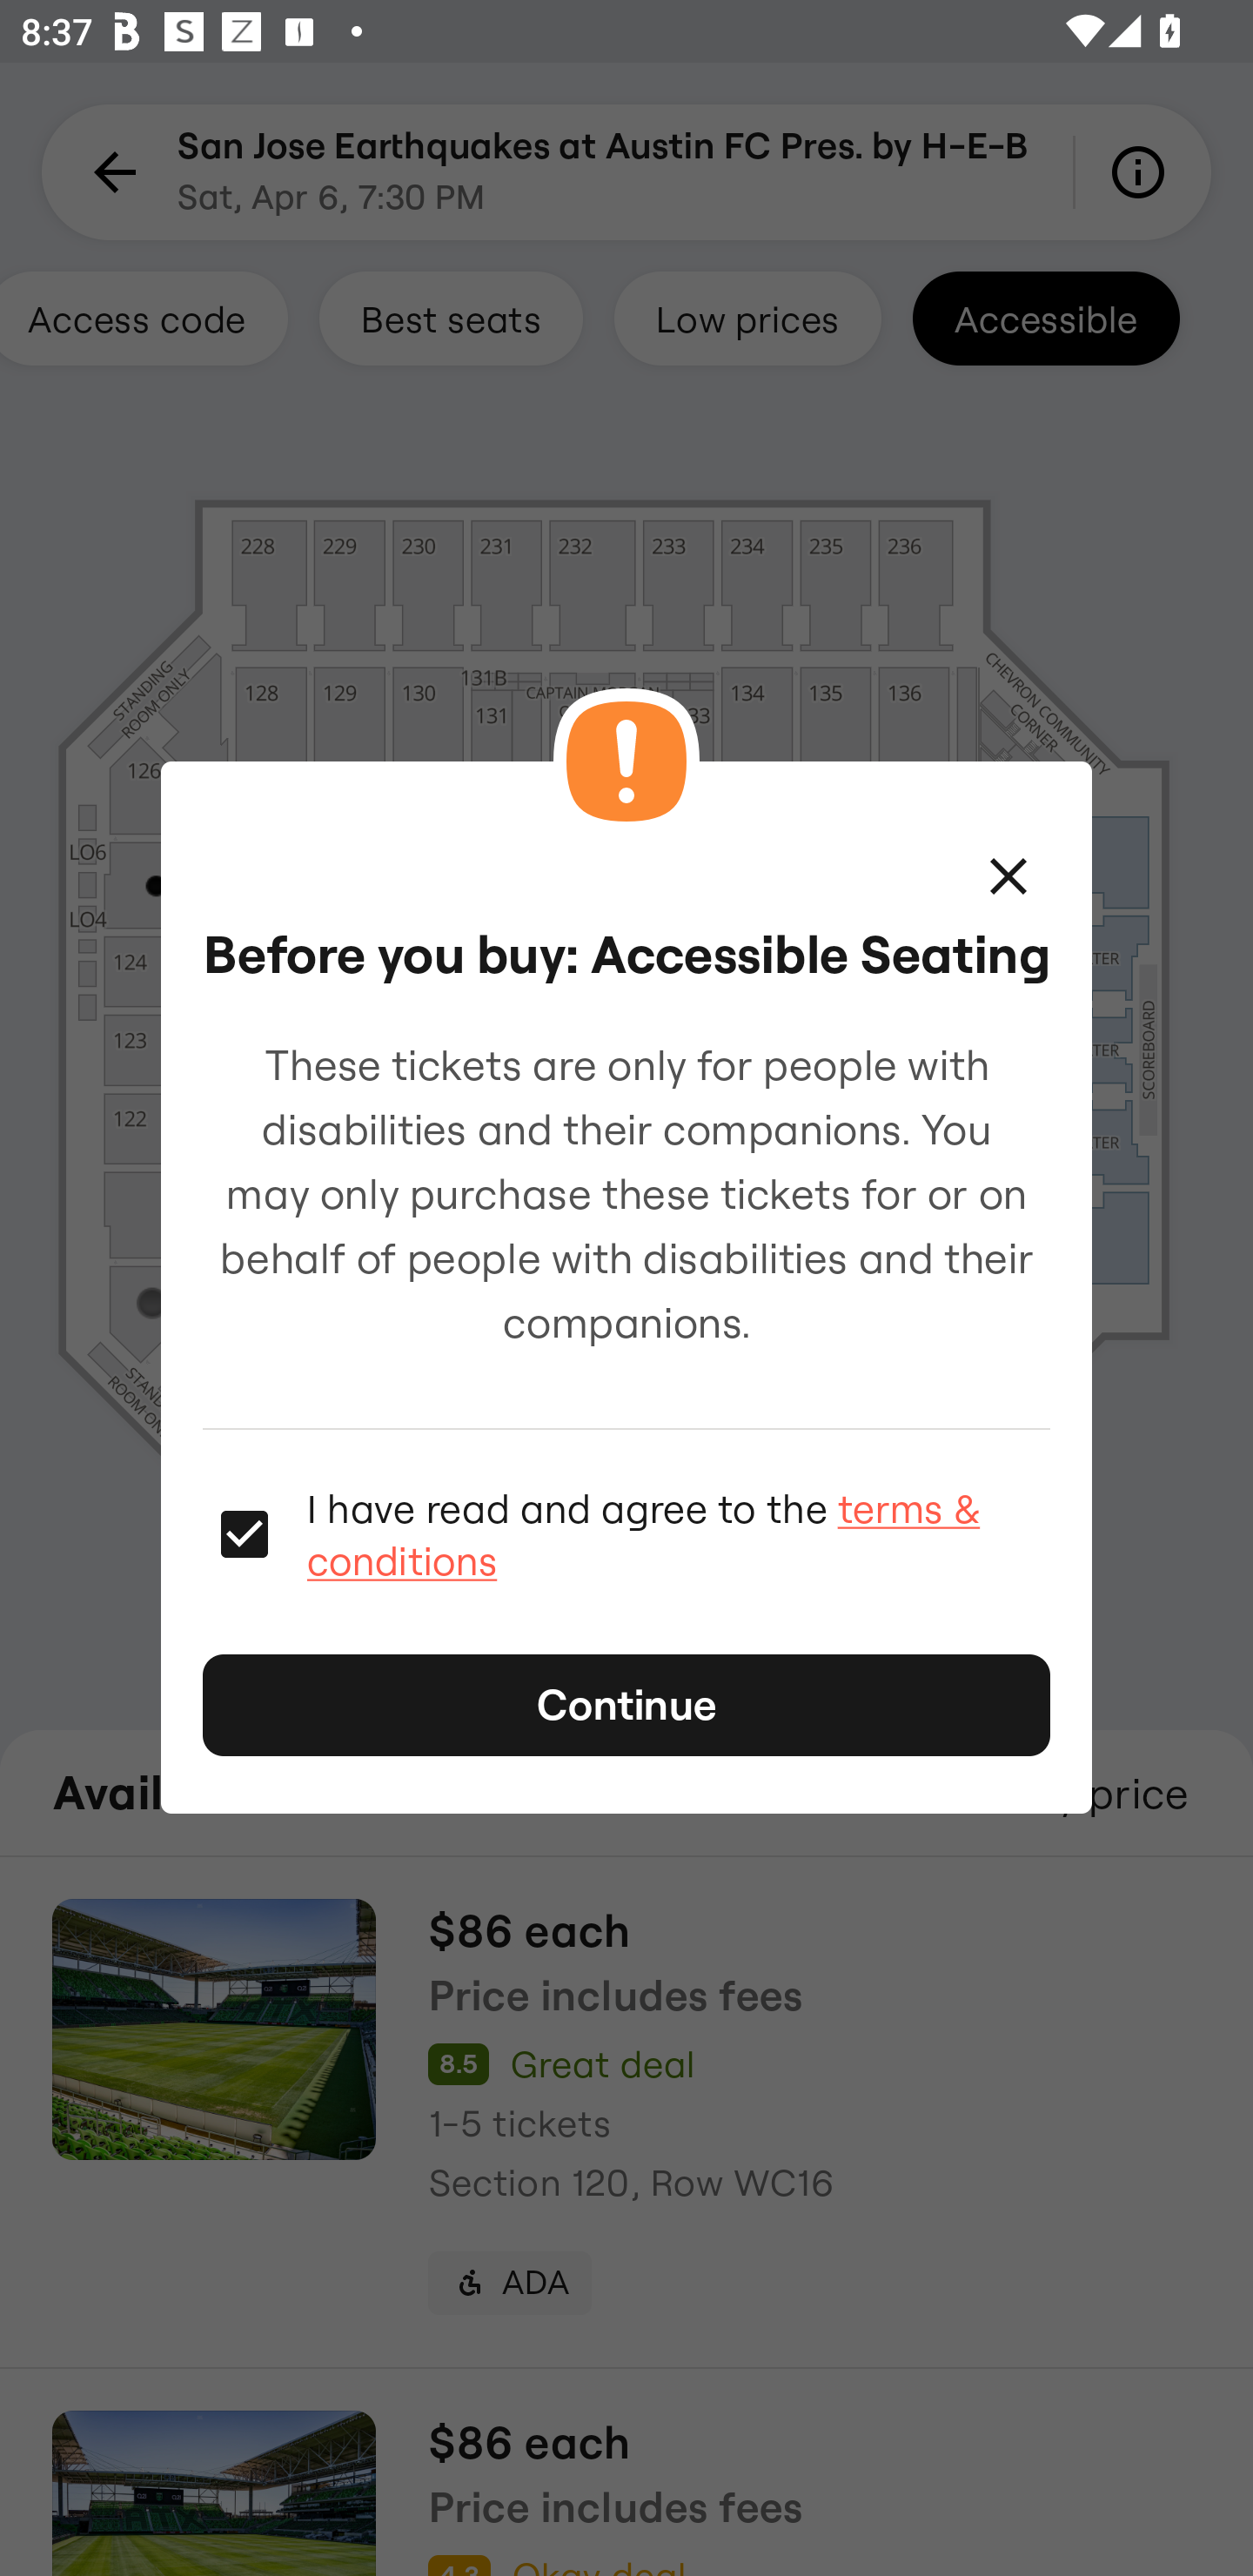 The height and width of the screenshot is (2576, 1253). Describe the element at coordinates (1008, 875) in the screenshot. I see `Close this modal` at that location.